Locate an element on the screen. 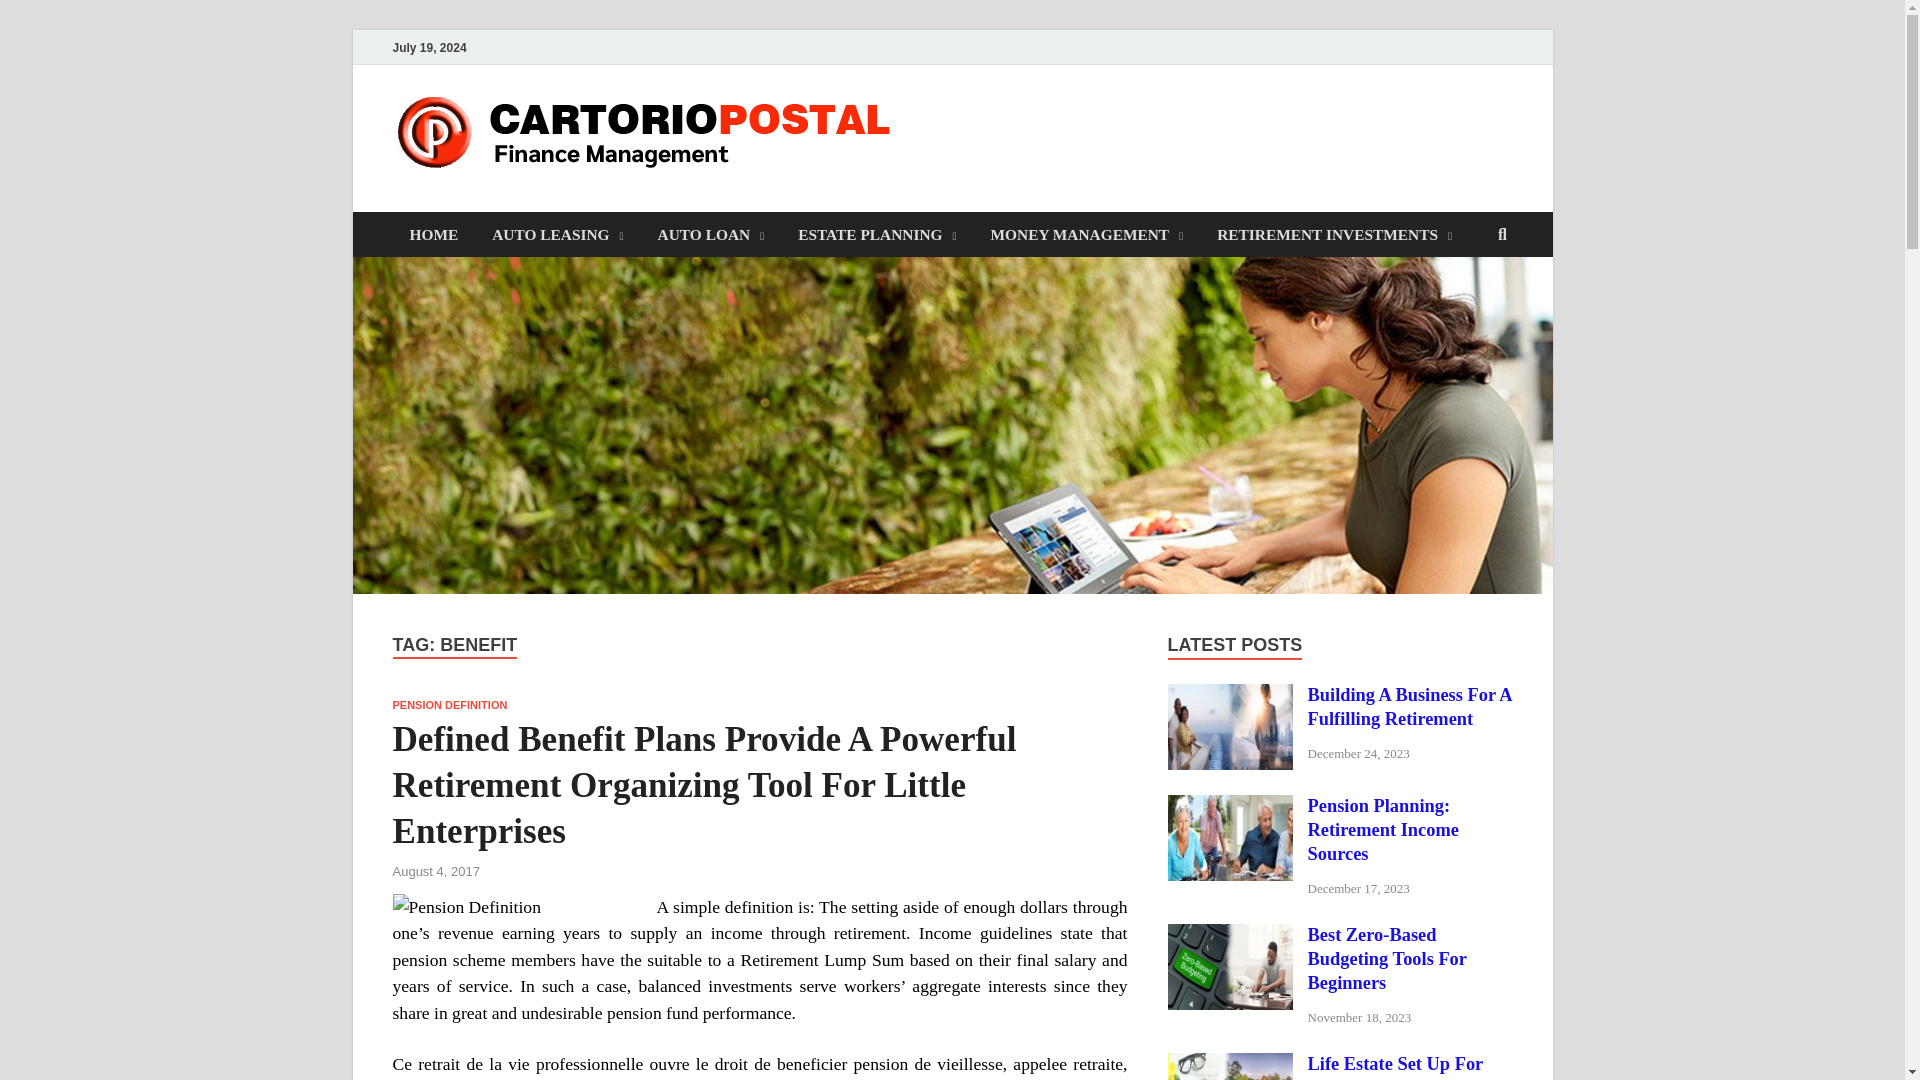 This screenshot has height=1080, width=1920. HOME is located at coordinates (432, 234).